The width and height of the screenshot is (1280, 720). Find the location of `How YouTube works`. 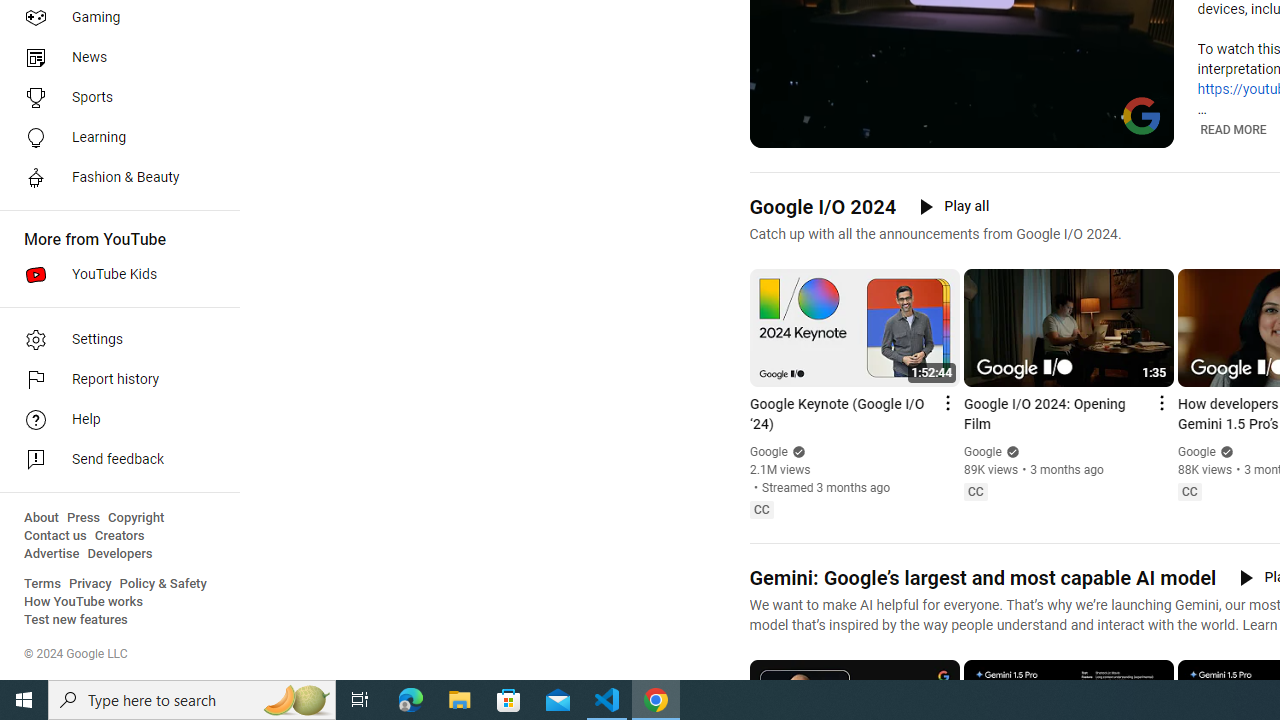

How YouTube works is located at coordinates (84, 602).